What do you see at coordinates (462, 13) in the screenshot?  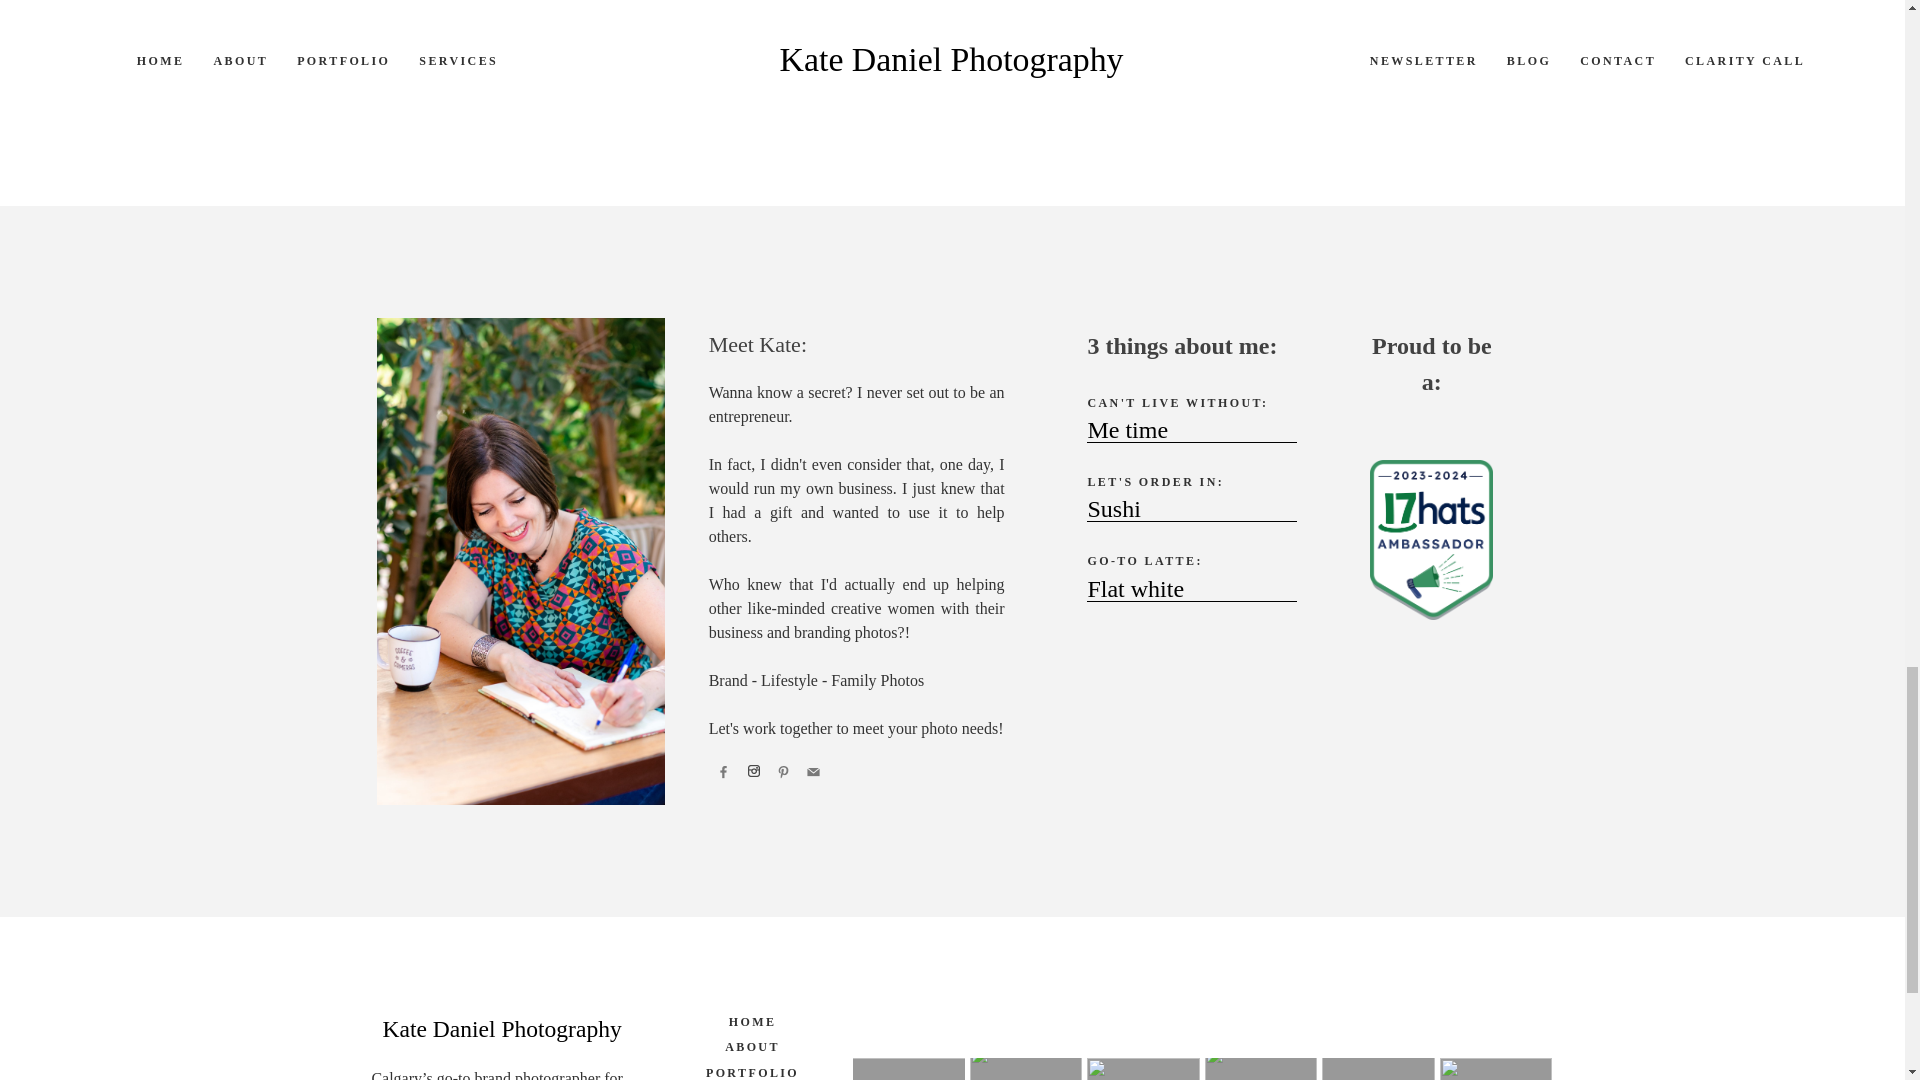 I see `Sandy Beach Park photo shoot` at bounding box center [462, 13].